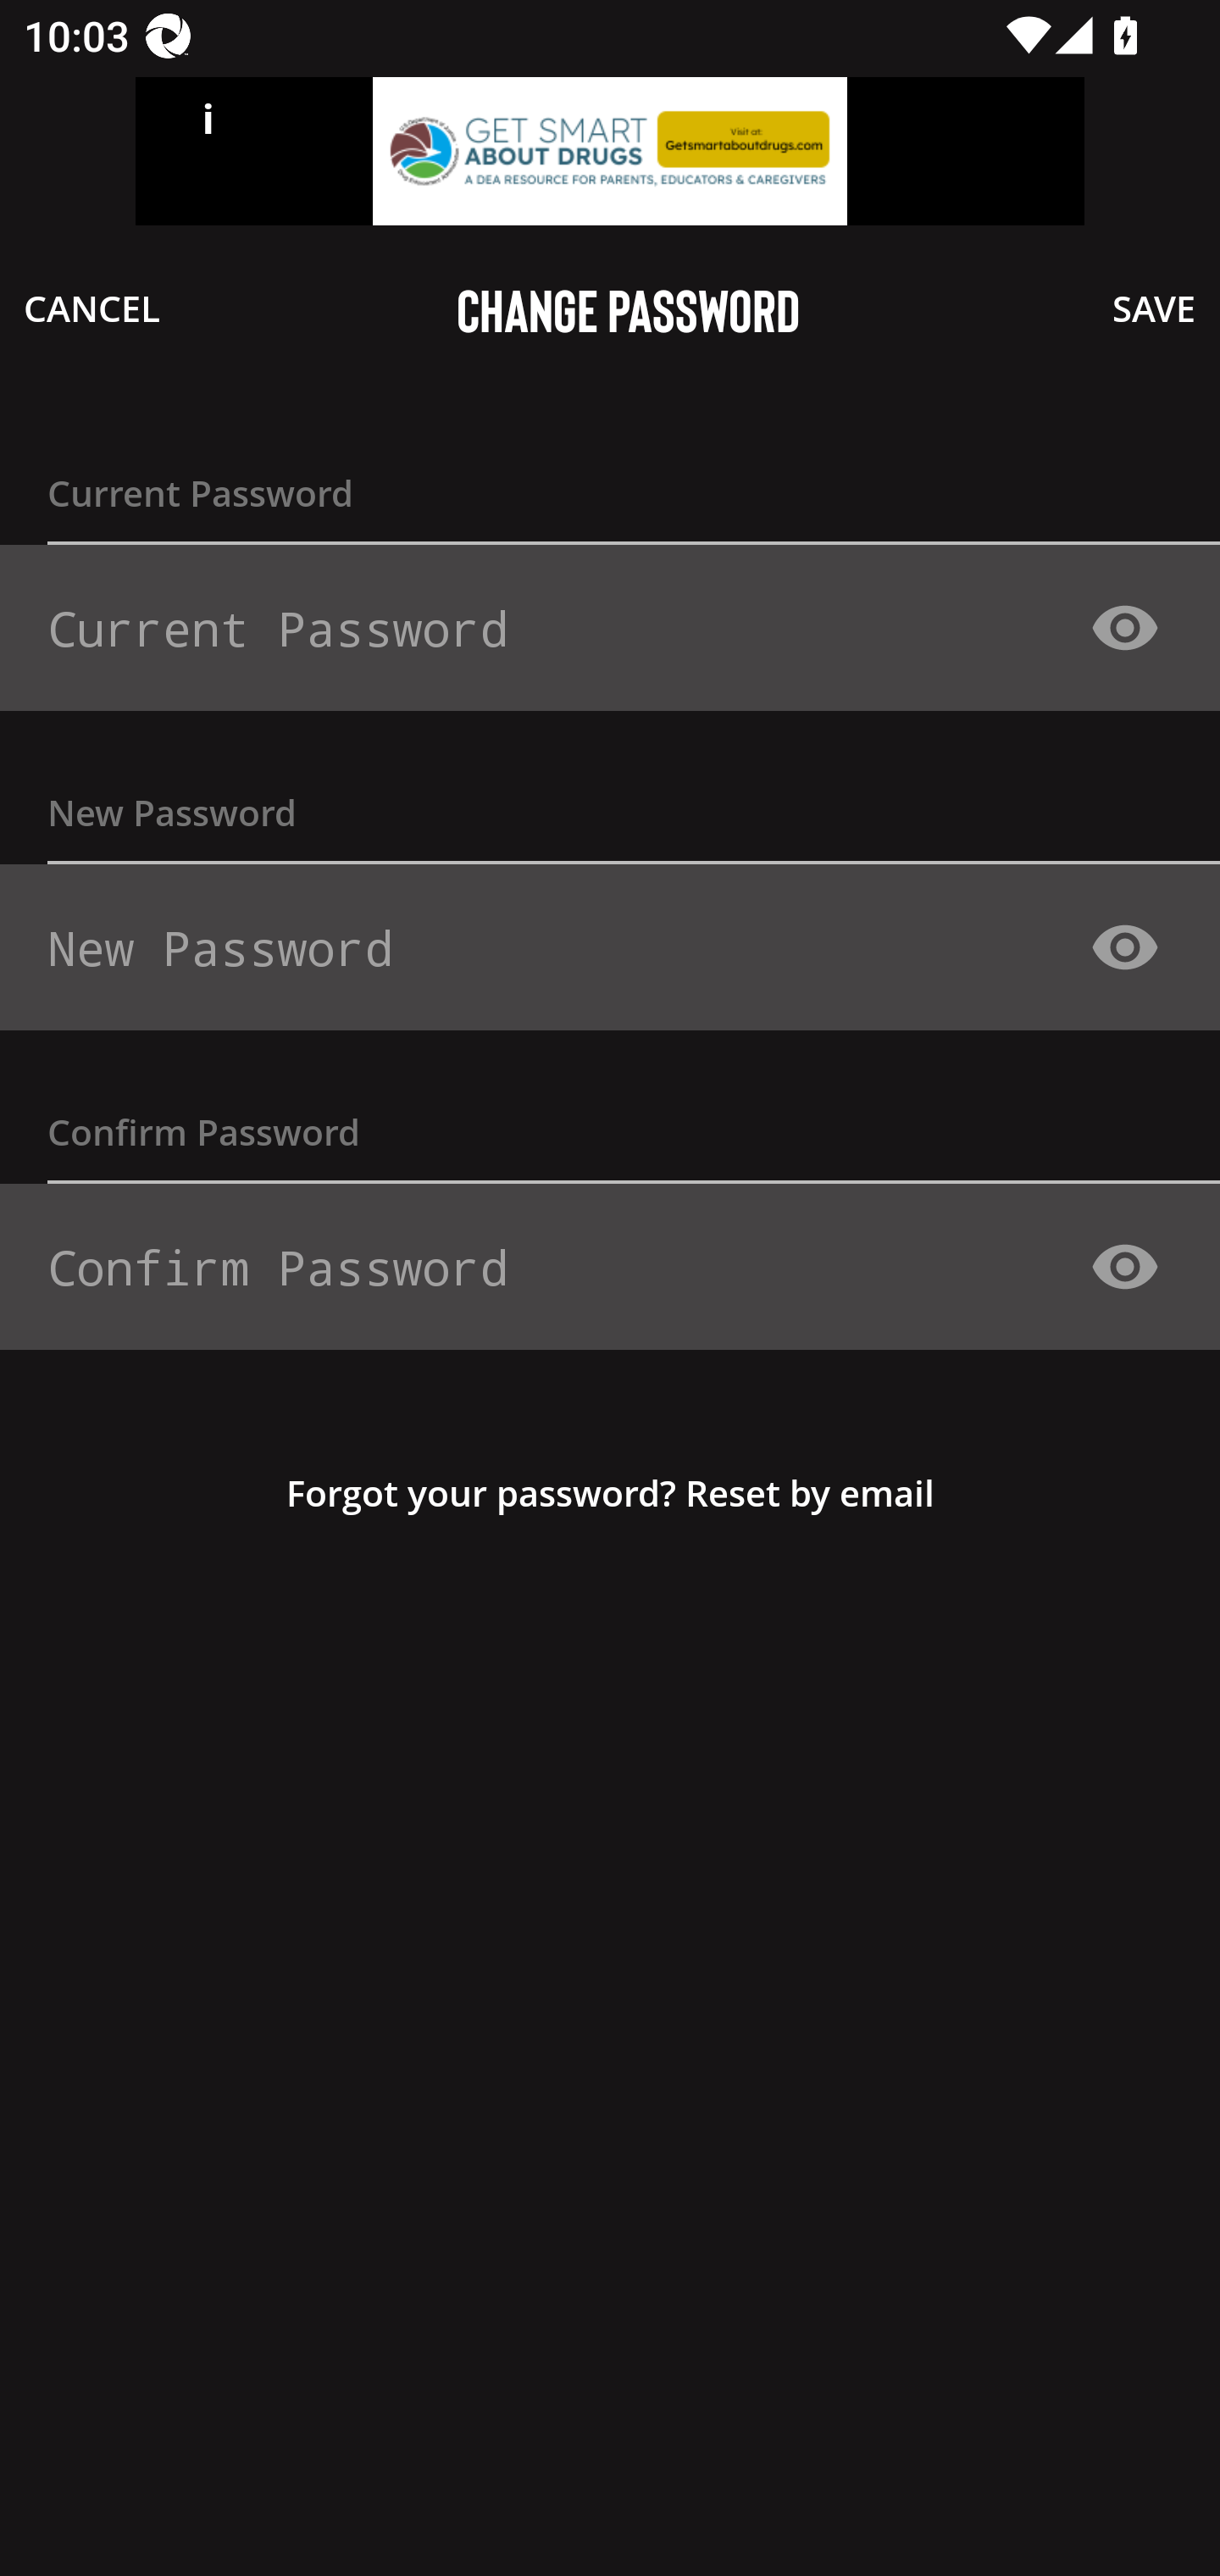  I want to click on Forgot your password? Reset by email, so click(610, 1492).